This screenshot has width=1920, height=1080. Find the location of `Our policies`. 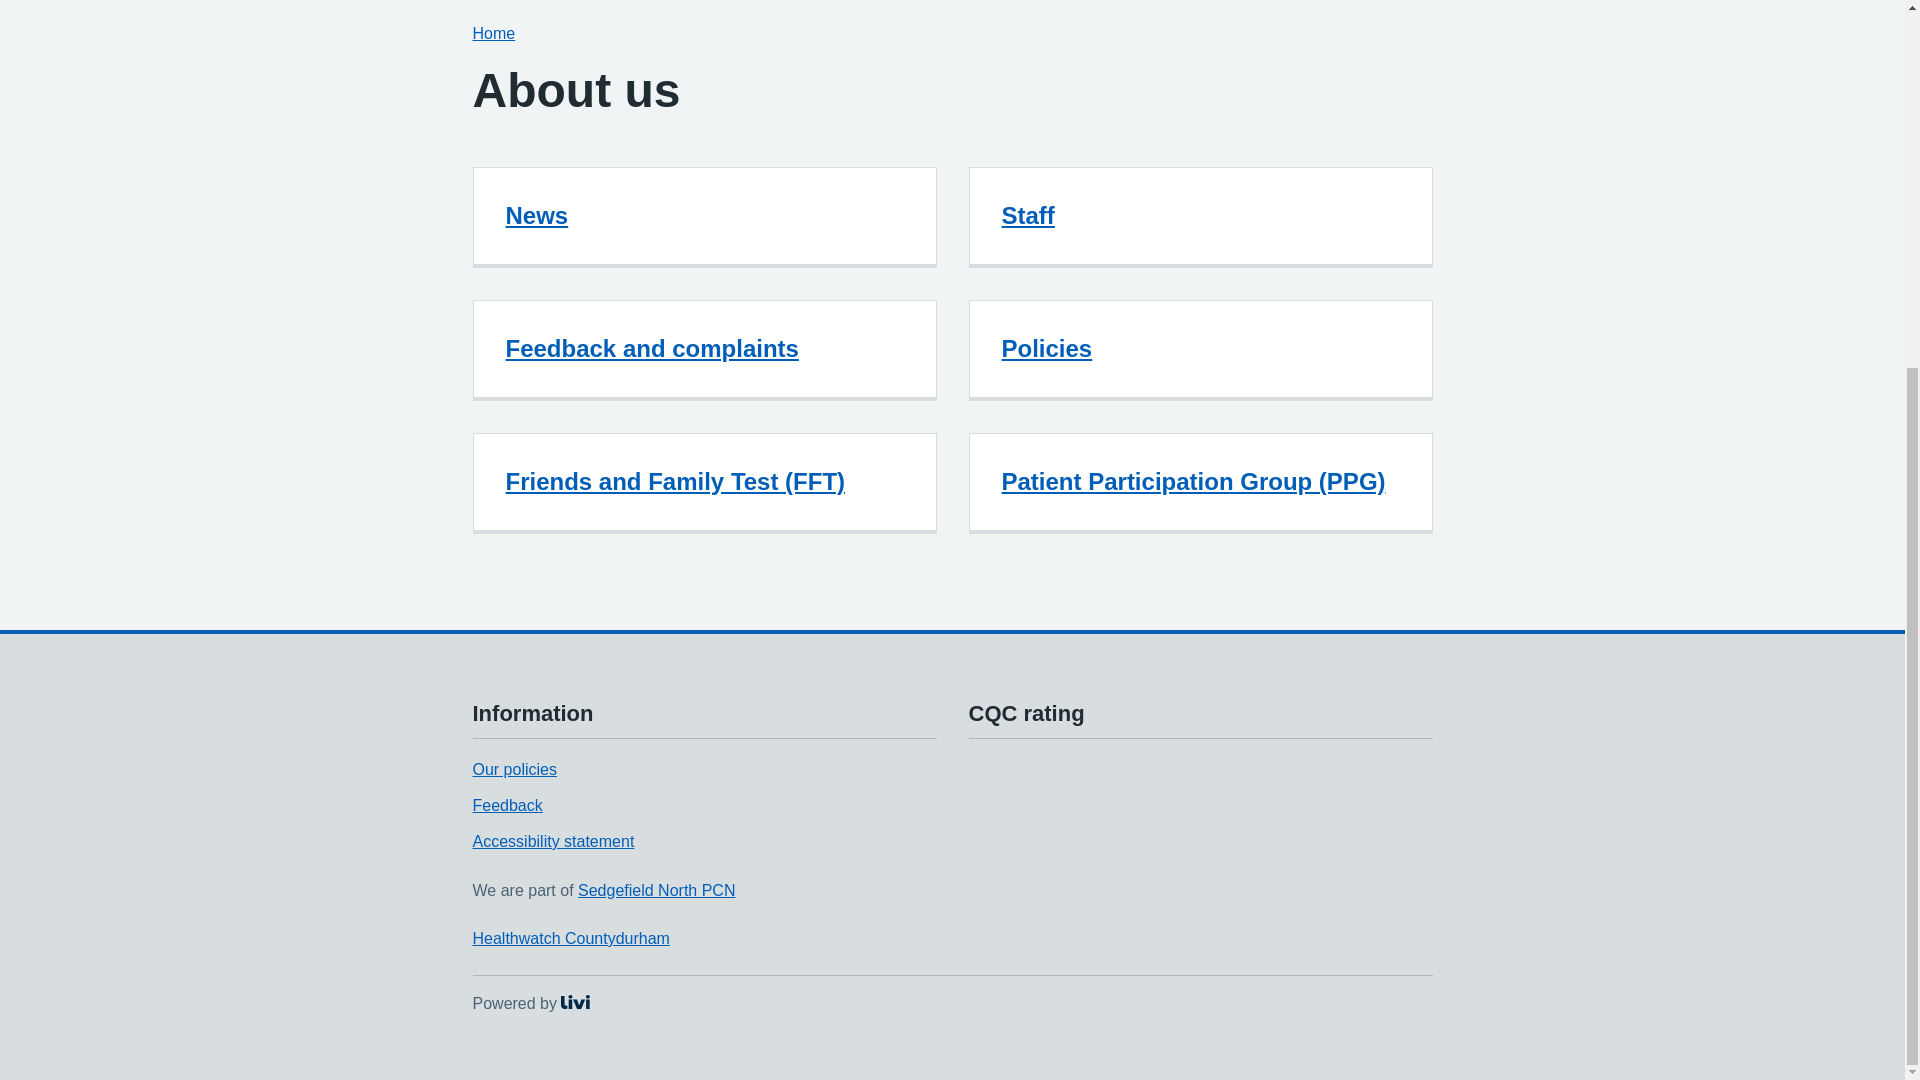

Our policies is located at coordinates (1047, 348).